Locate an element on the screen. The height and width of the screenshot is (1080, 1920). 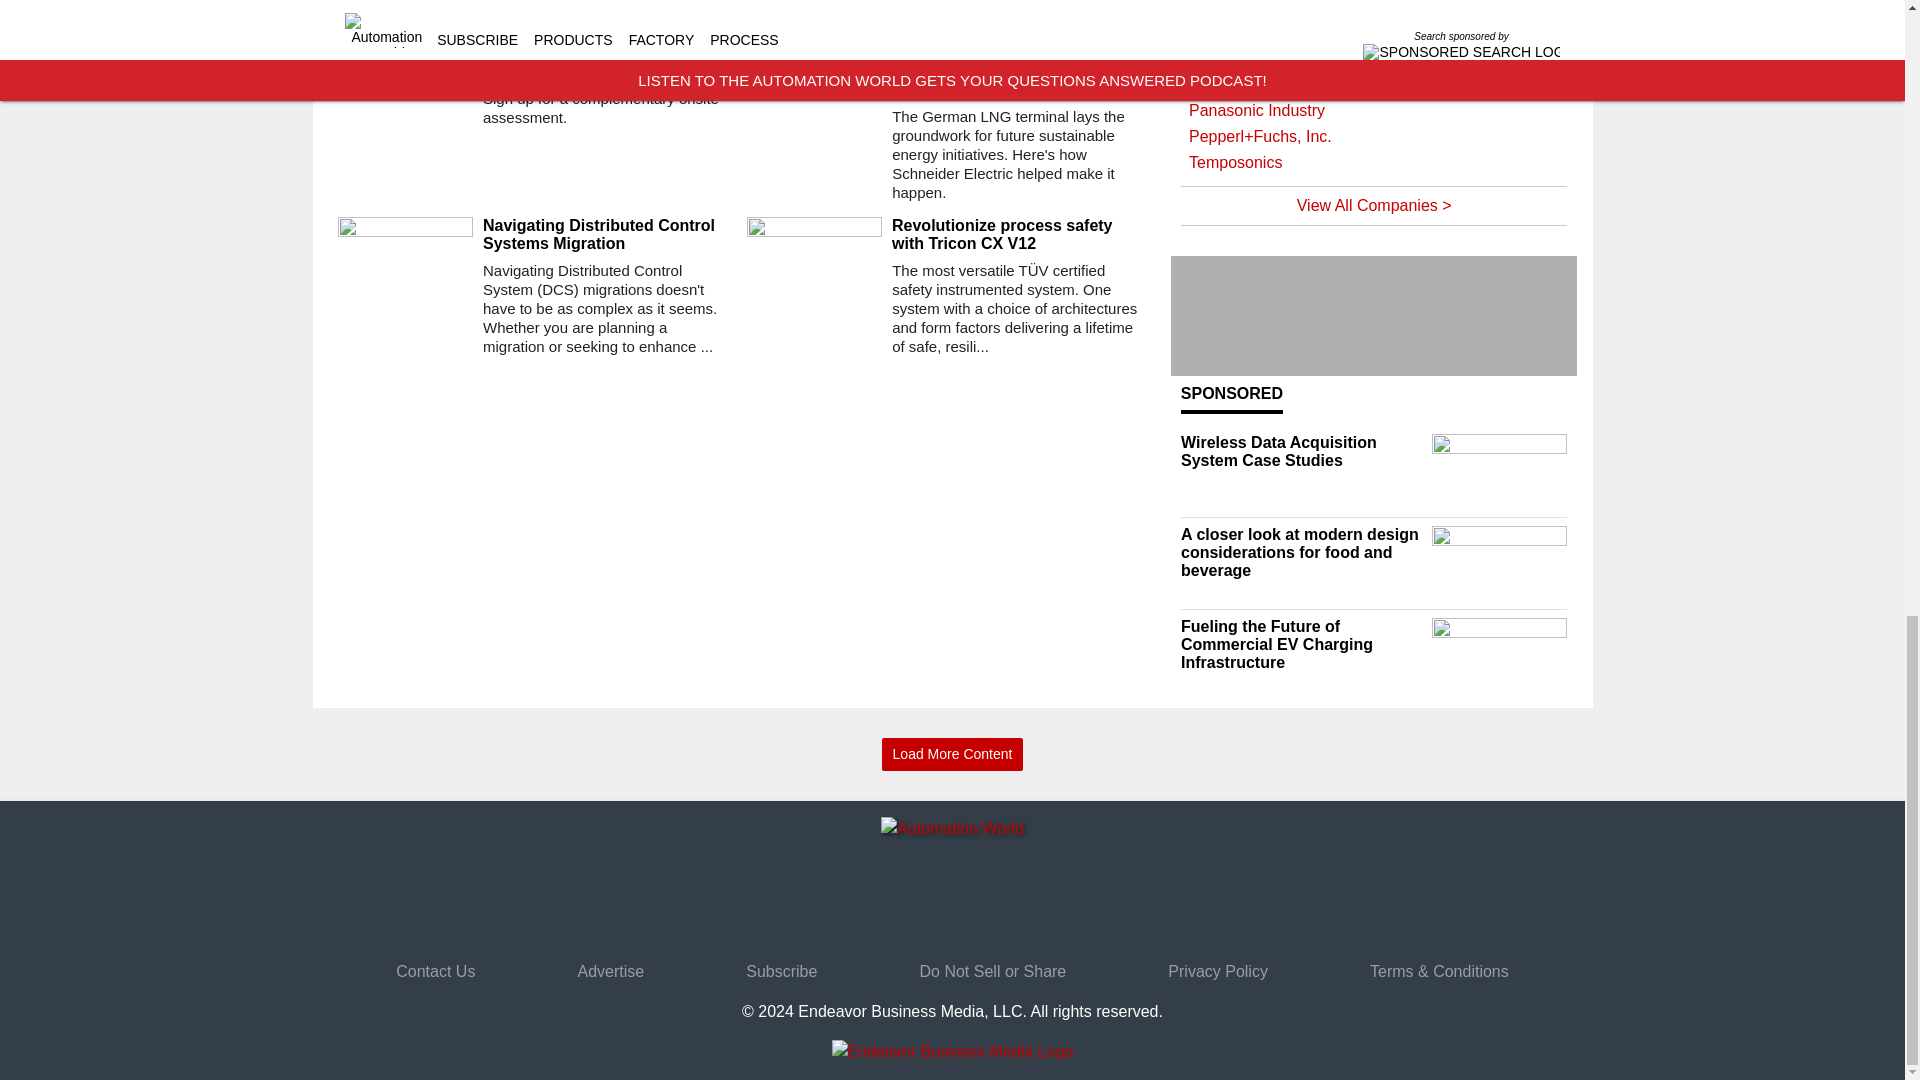
Panasonic Industry is located at coordinates (1374, 111).